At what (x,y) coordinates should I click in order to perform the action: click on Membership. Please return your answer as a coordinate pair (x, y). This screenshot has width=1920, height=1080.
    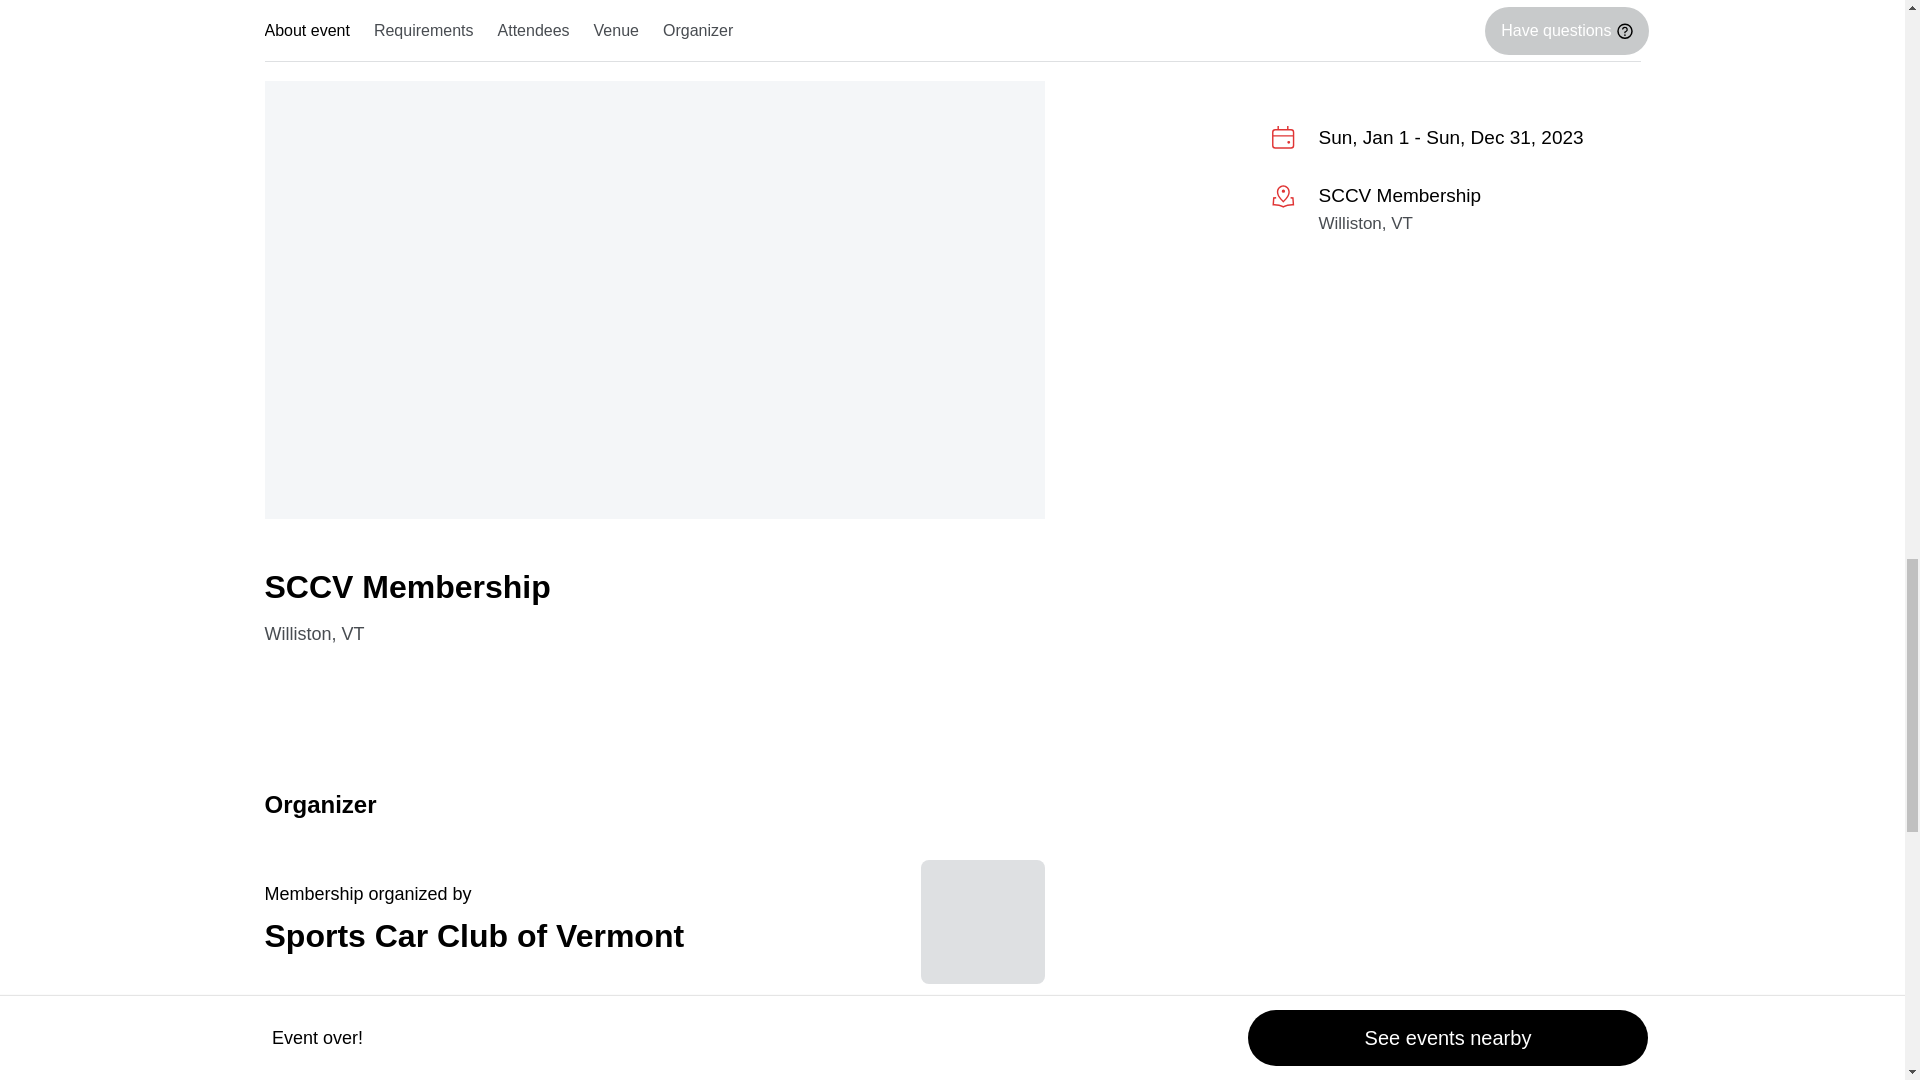
    Looking at the image, I should click on (313, 894).